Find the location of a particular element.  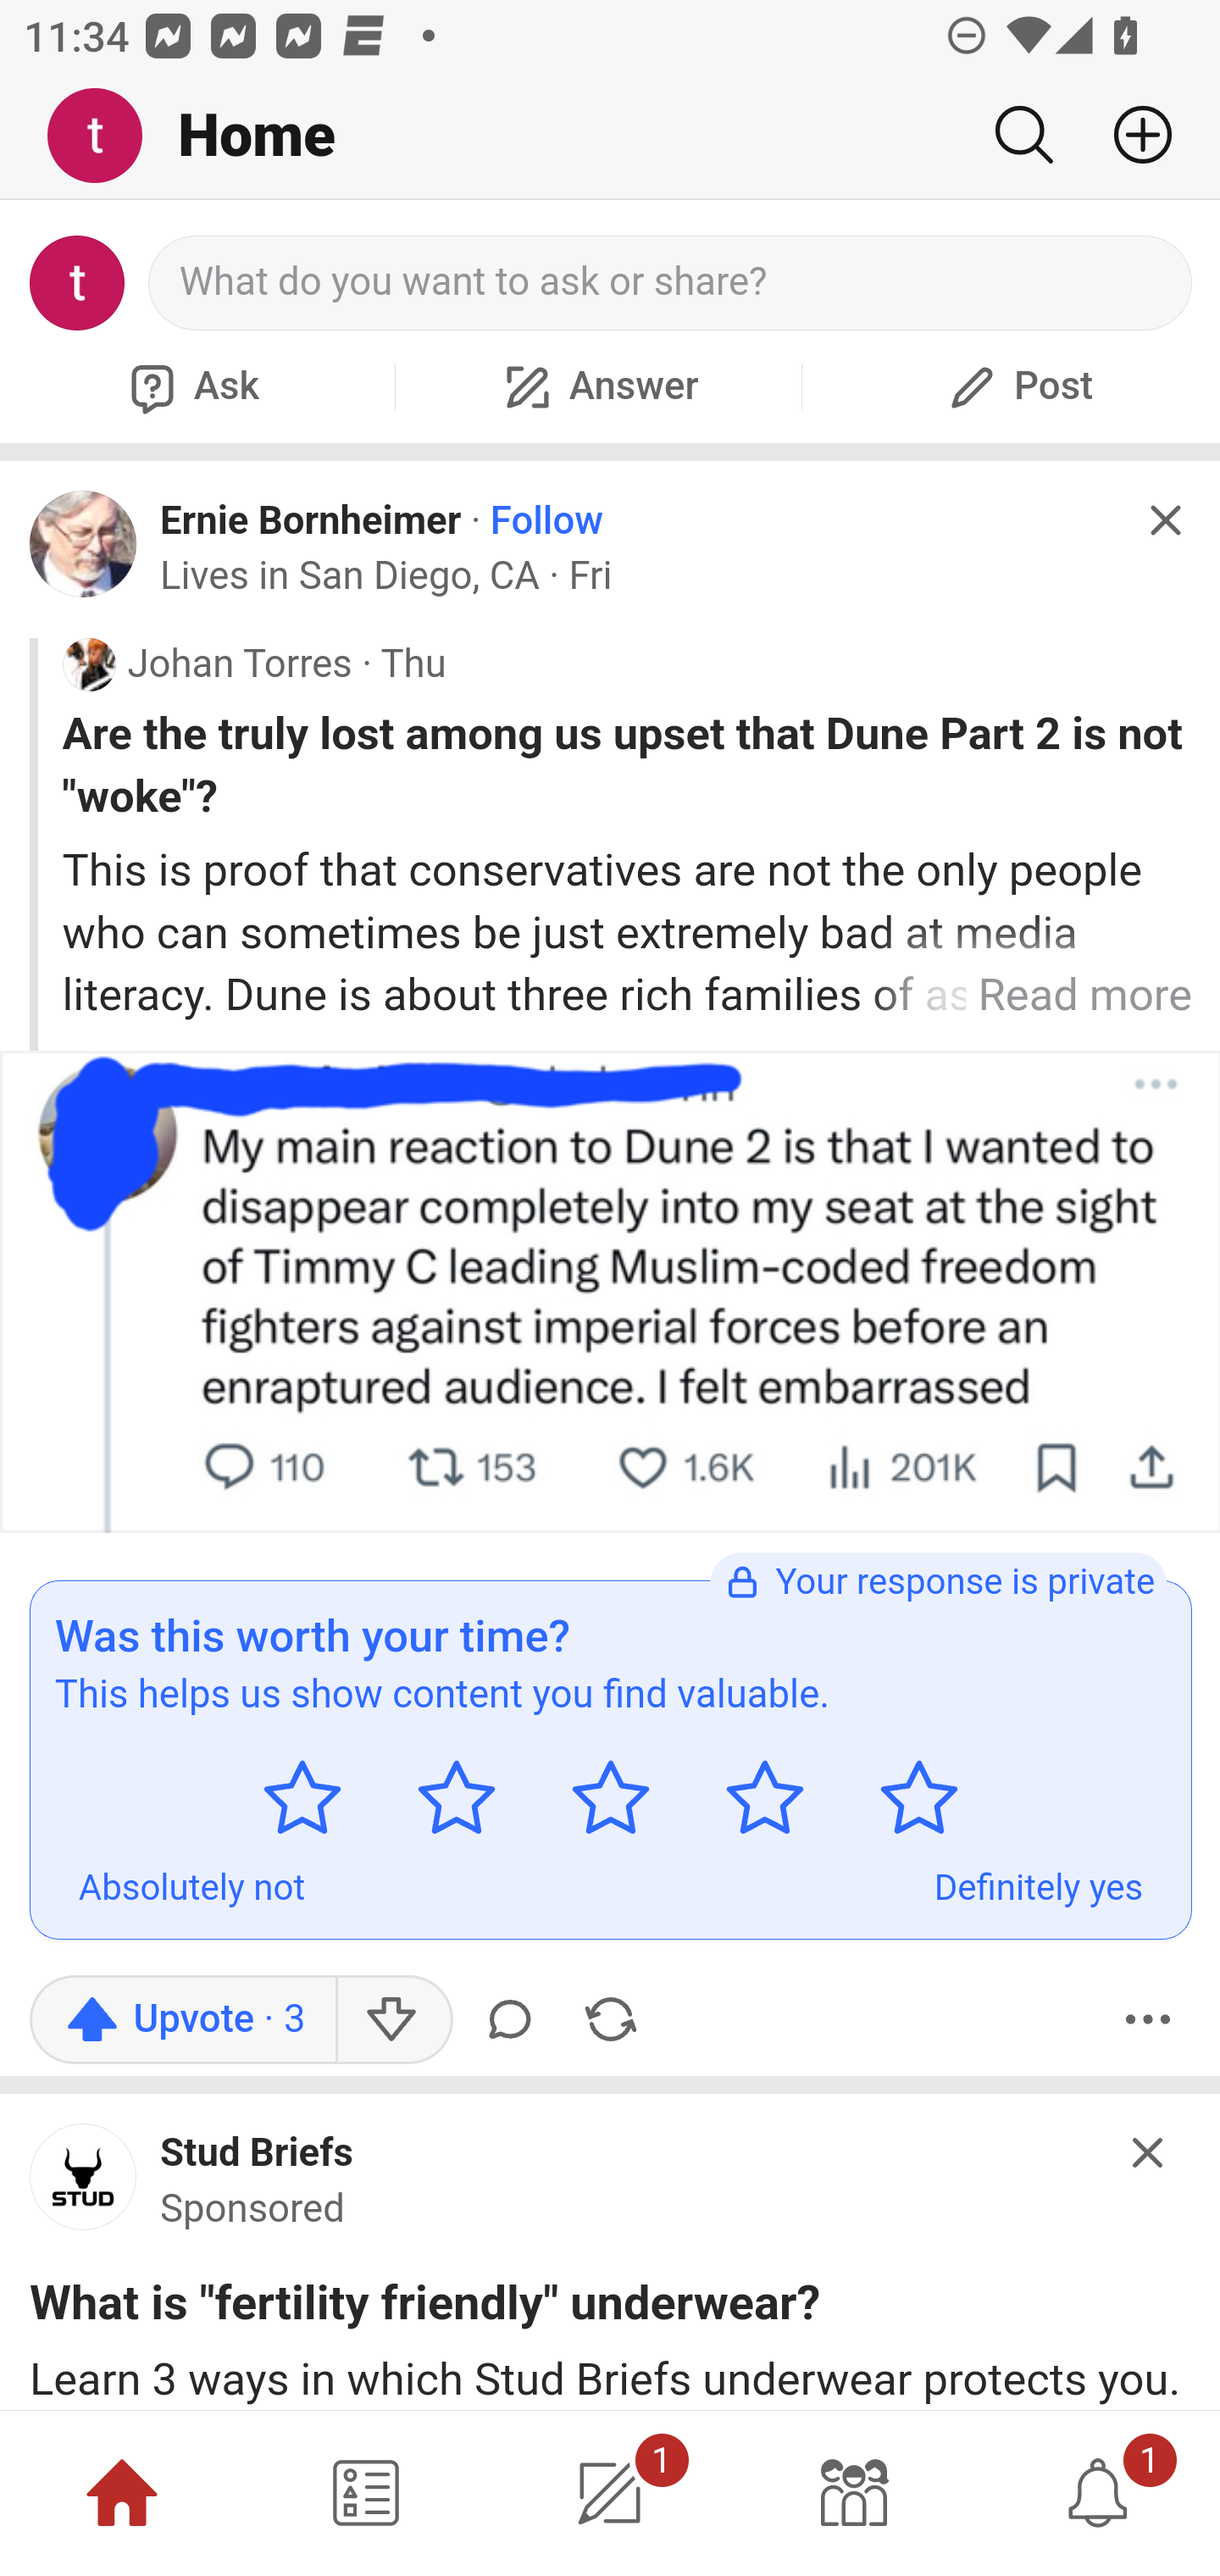

Me is located at coordinates (107, 136).